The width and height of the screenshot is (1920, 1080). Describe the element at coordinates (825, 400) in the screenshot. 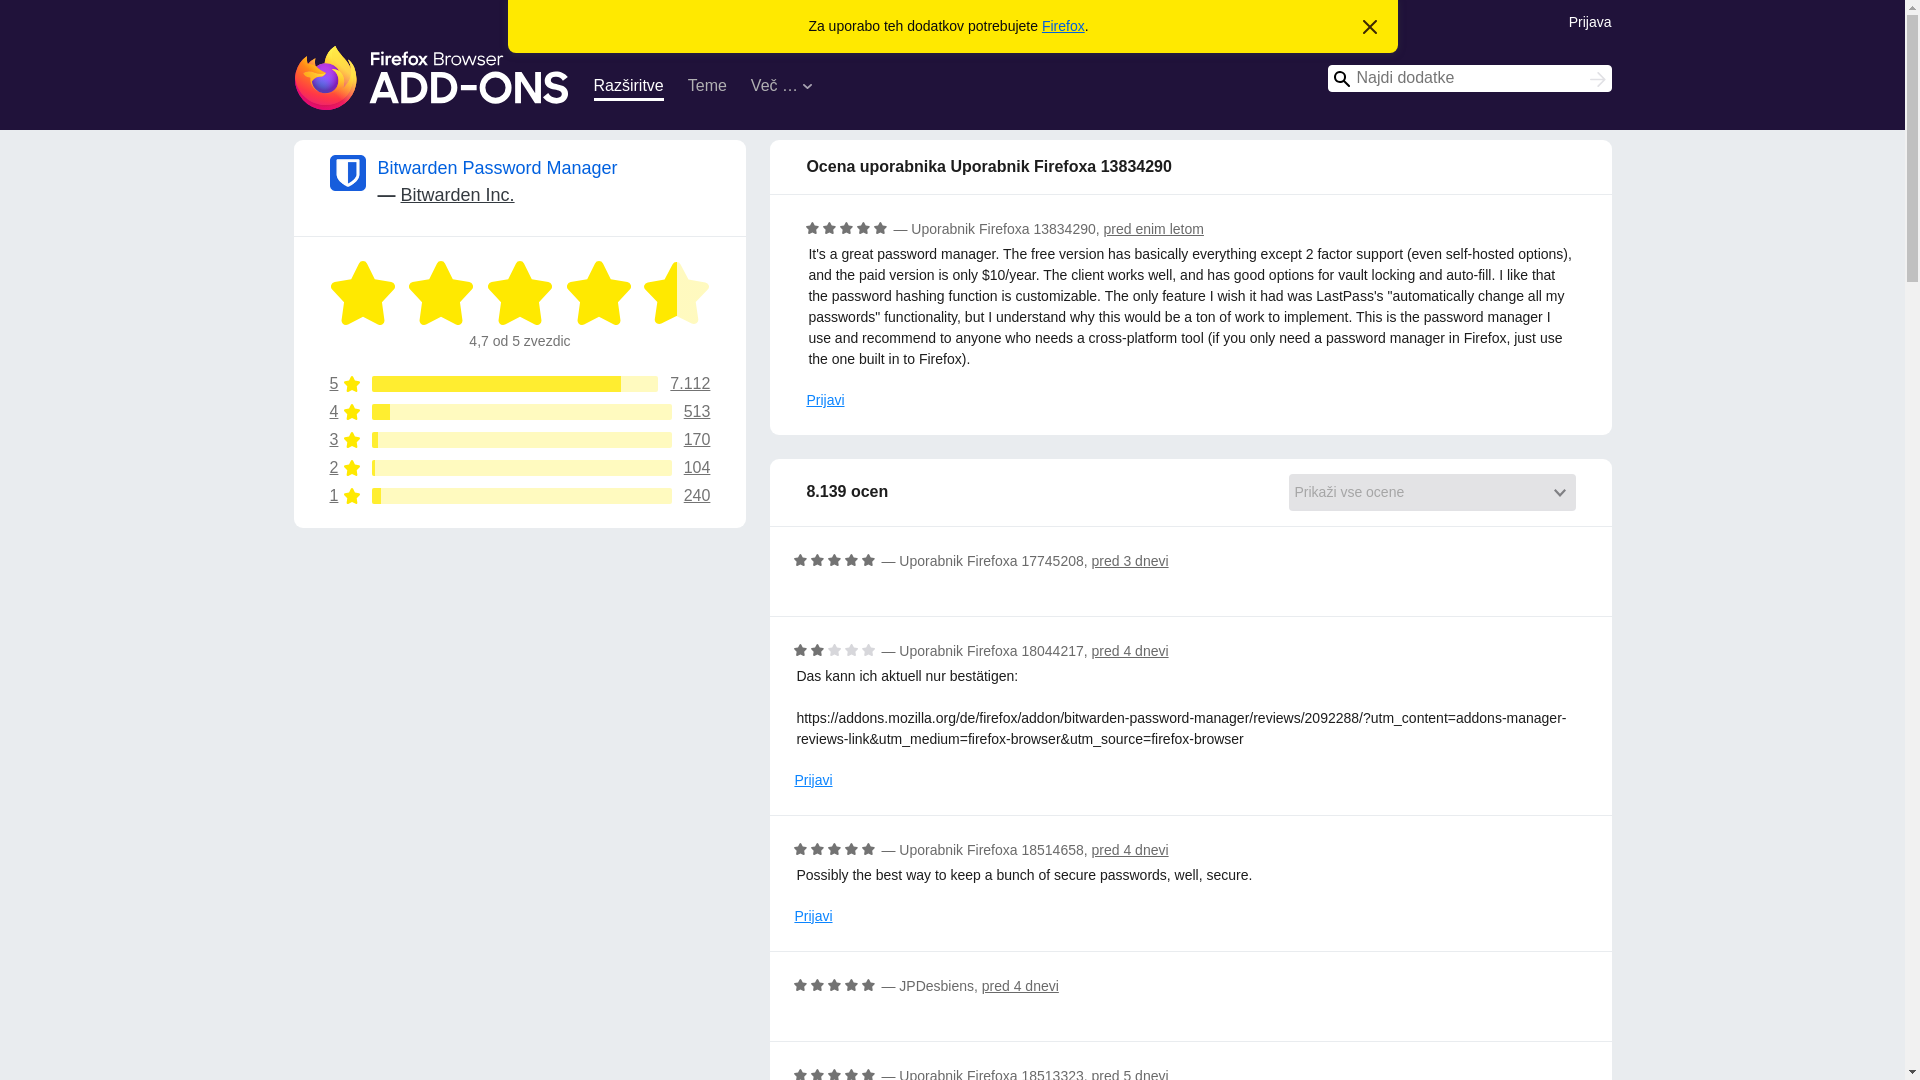

I see `pred enim letom` at that location.